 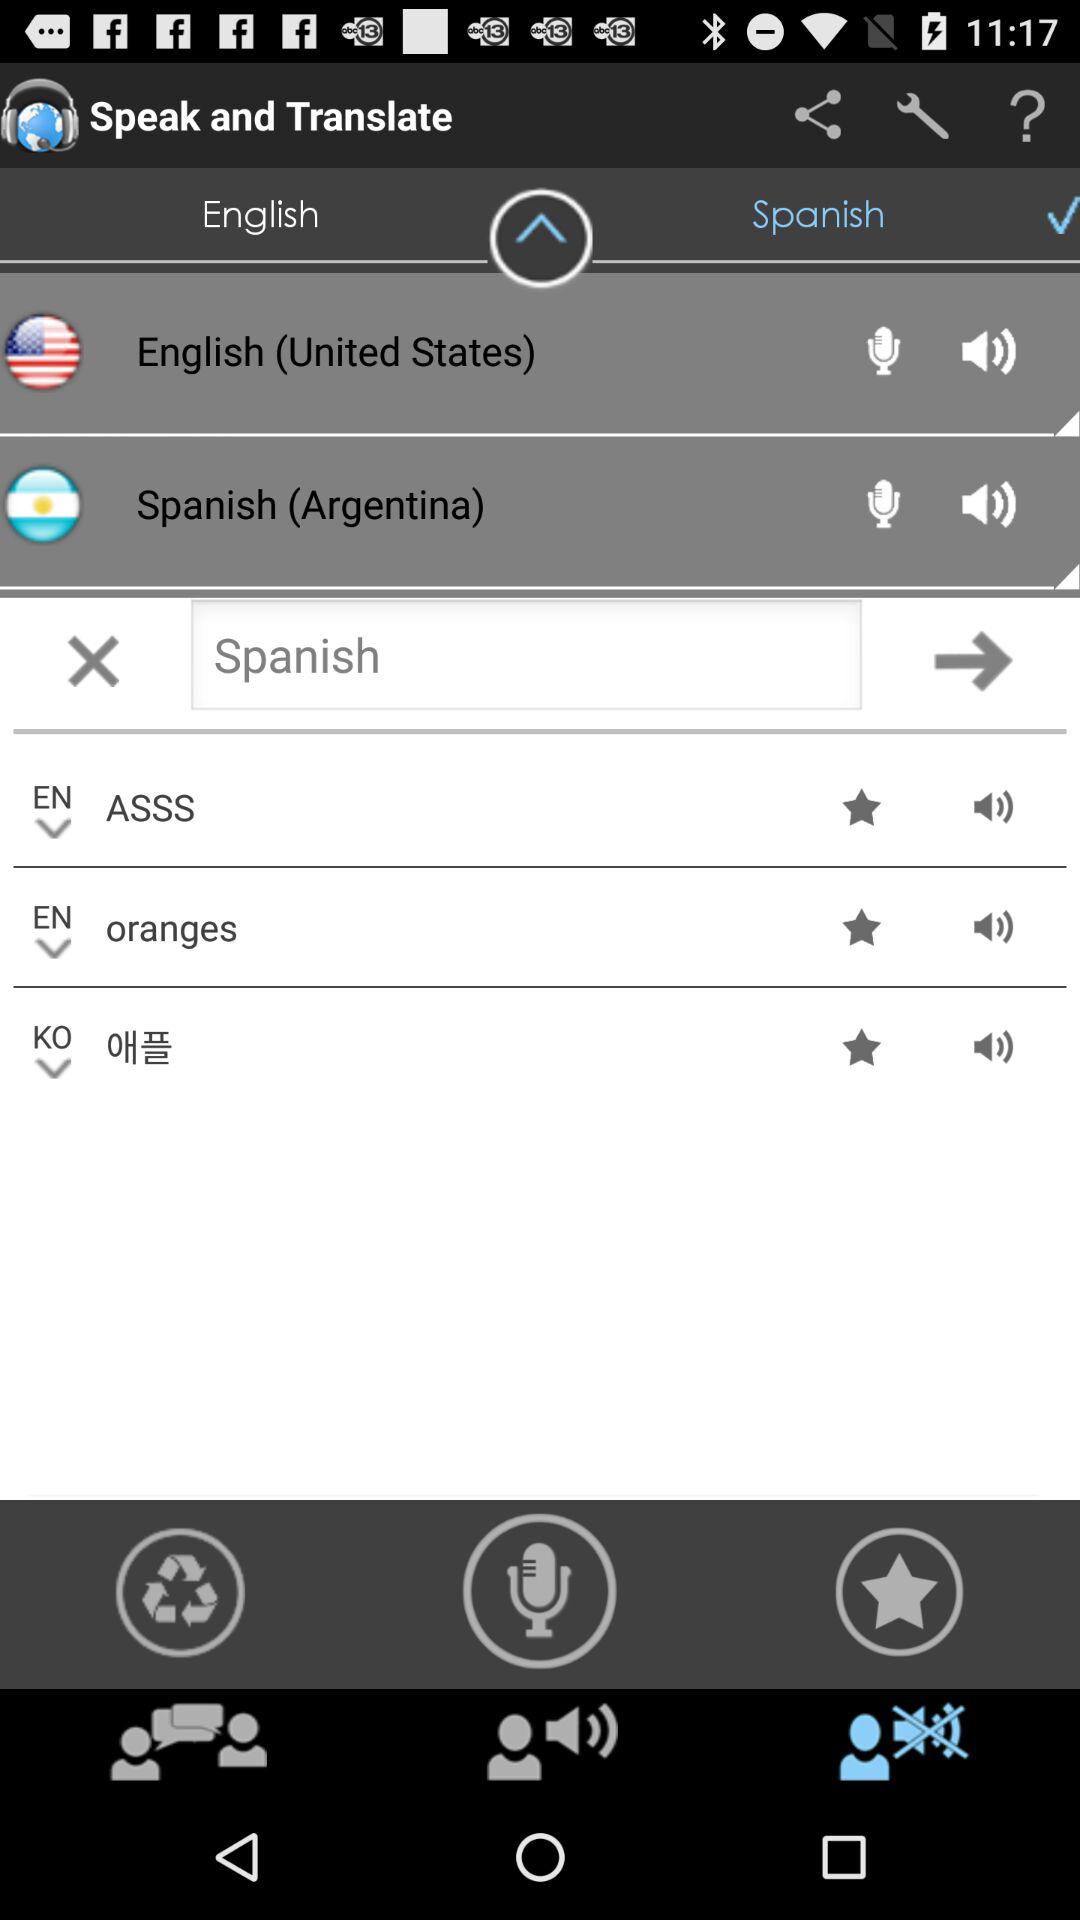 What do you see at coordinates (93, 660) in the screenshot?
I see `close tap` at bounding box center [93, 660].